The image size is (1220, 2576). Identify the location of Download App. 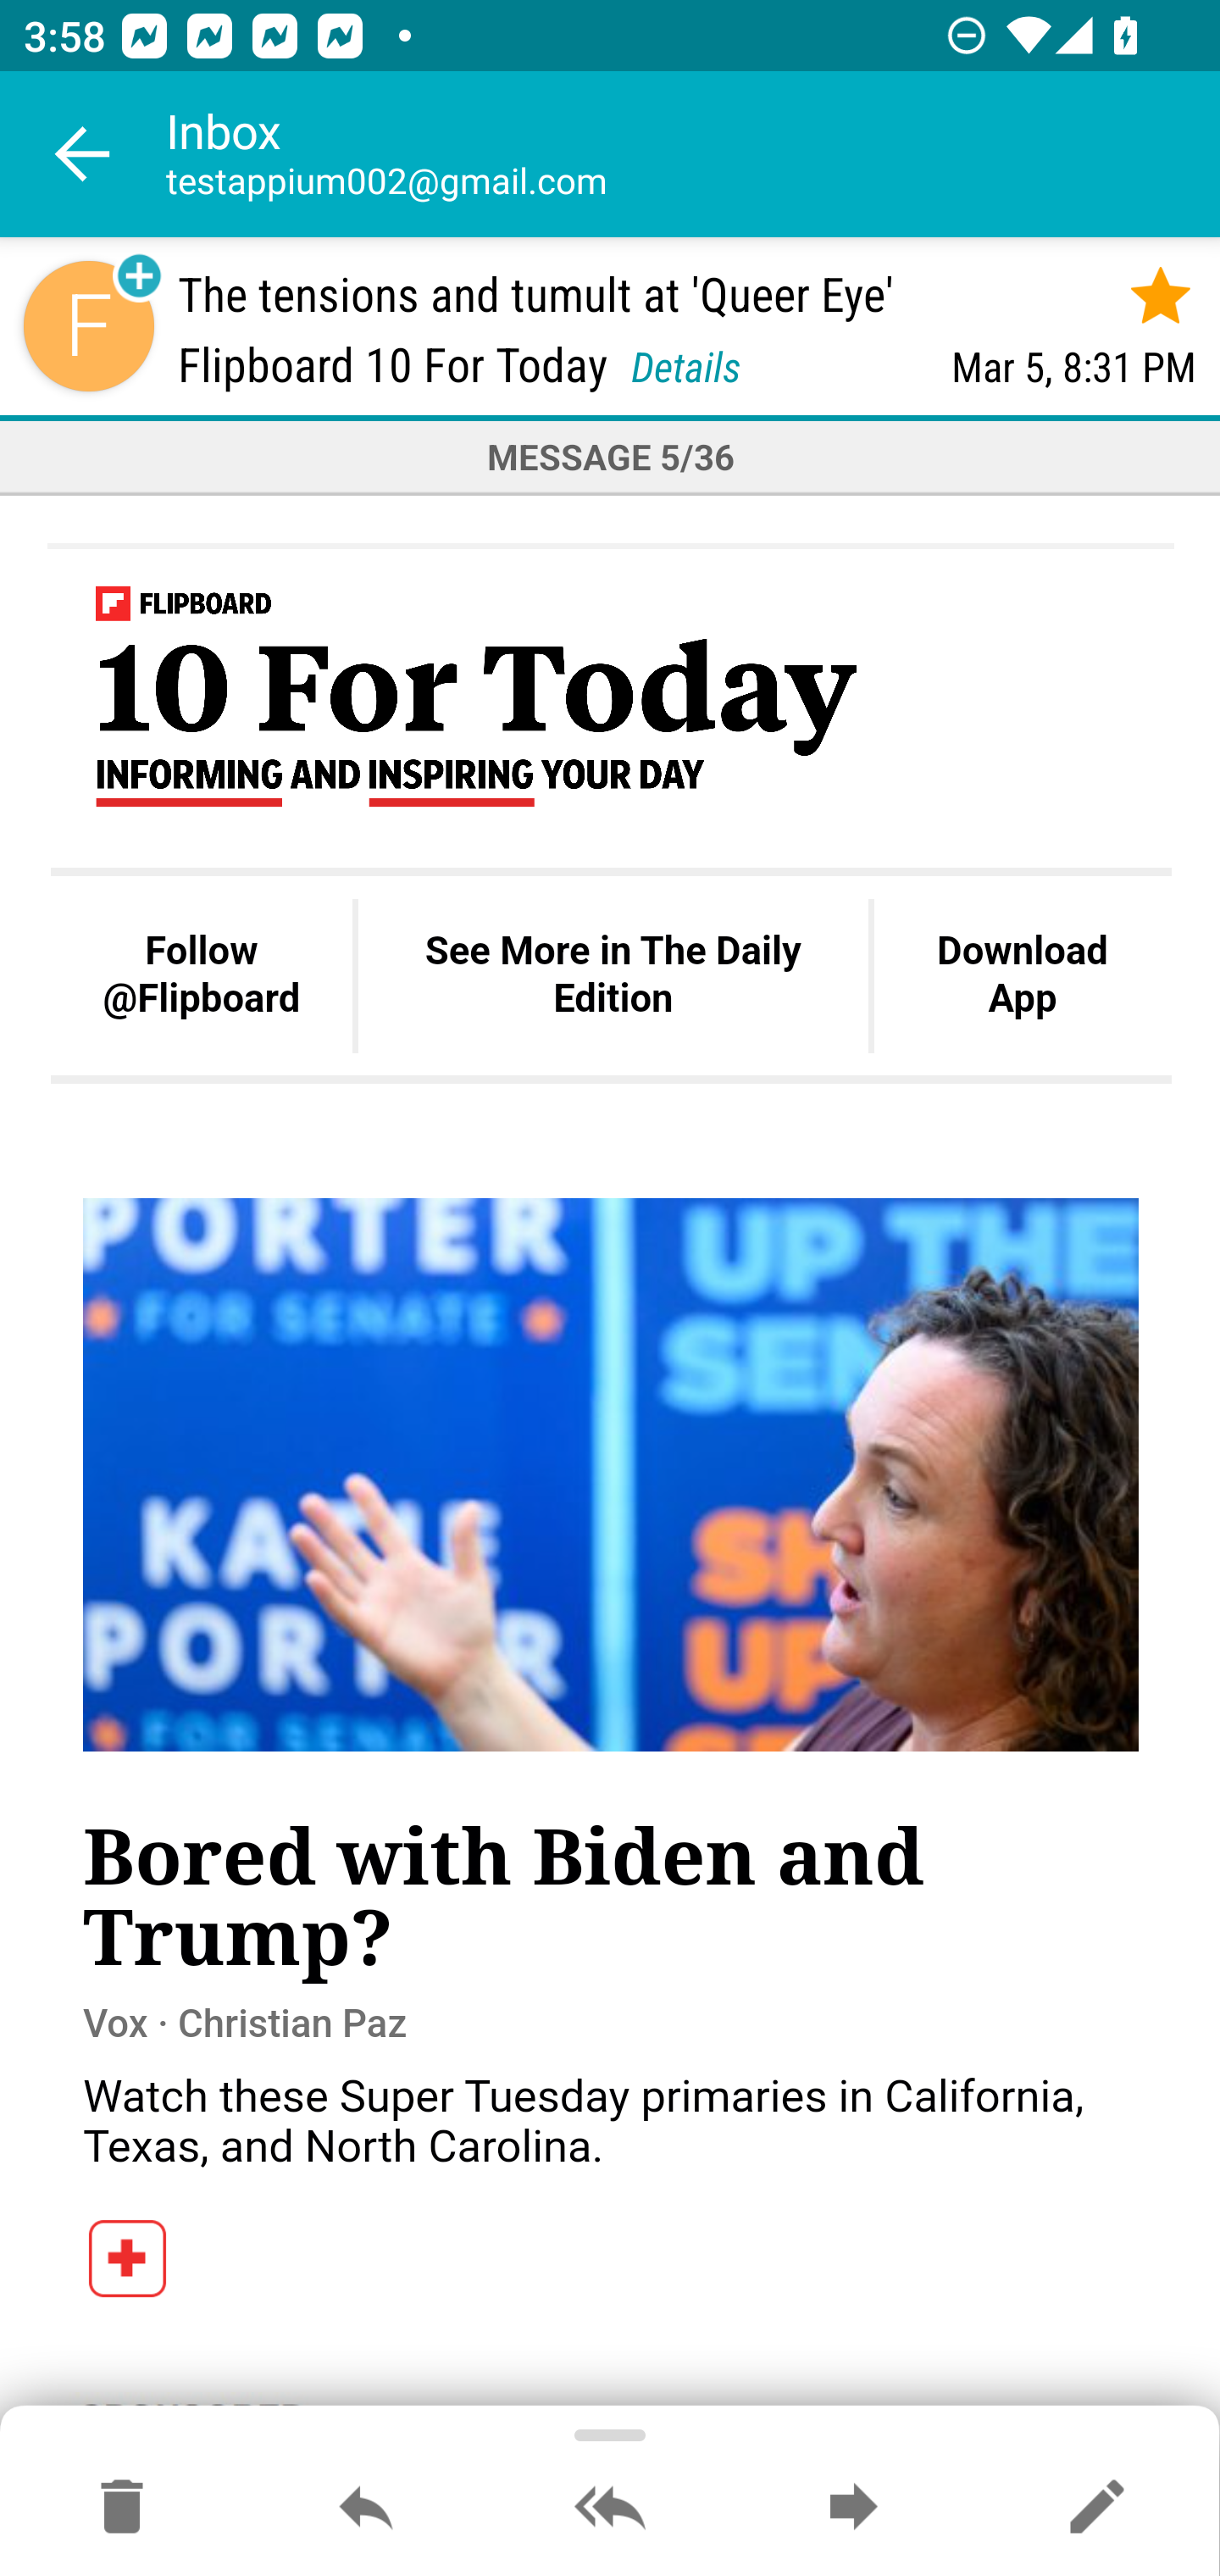
(1022, 974).